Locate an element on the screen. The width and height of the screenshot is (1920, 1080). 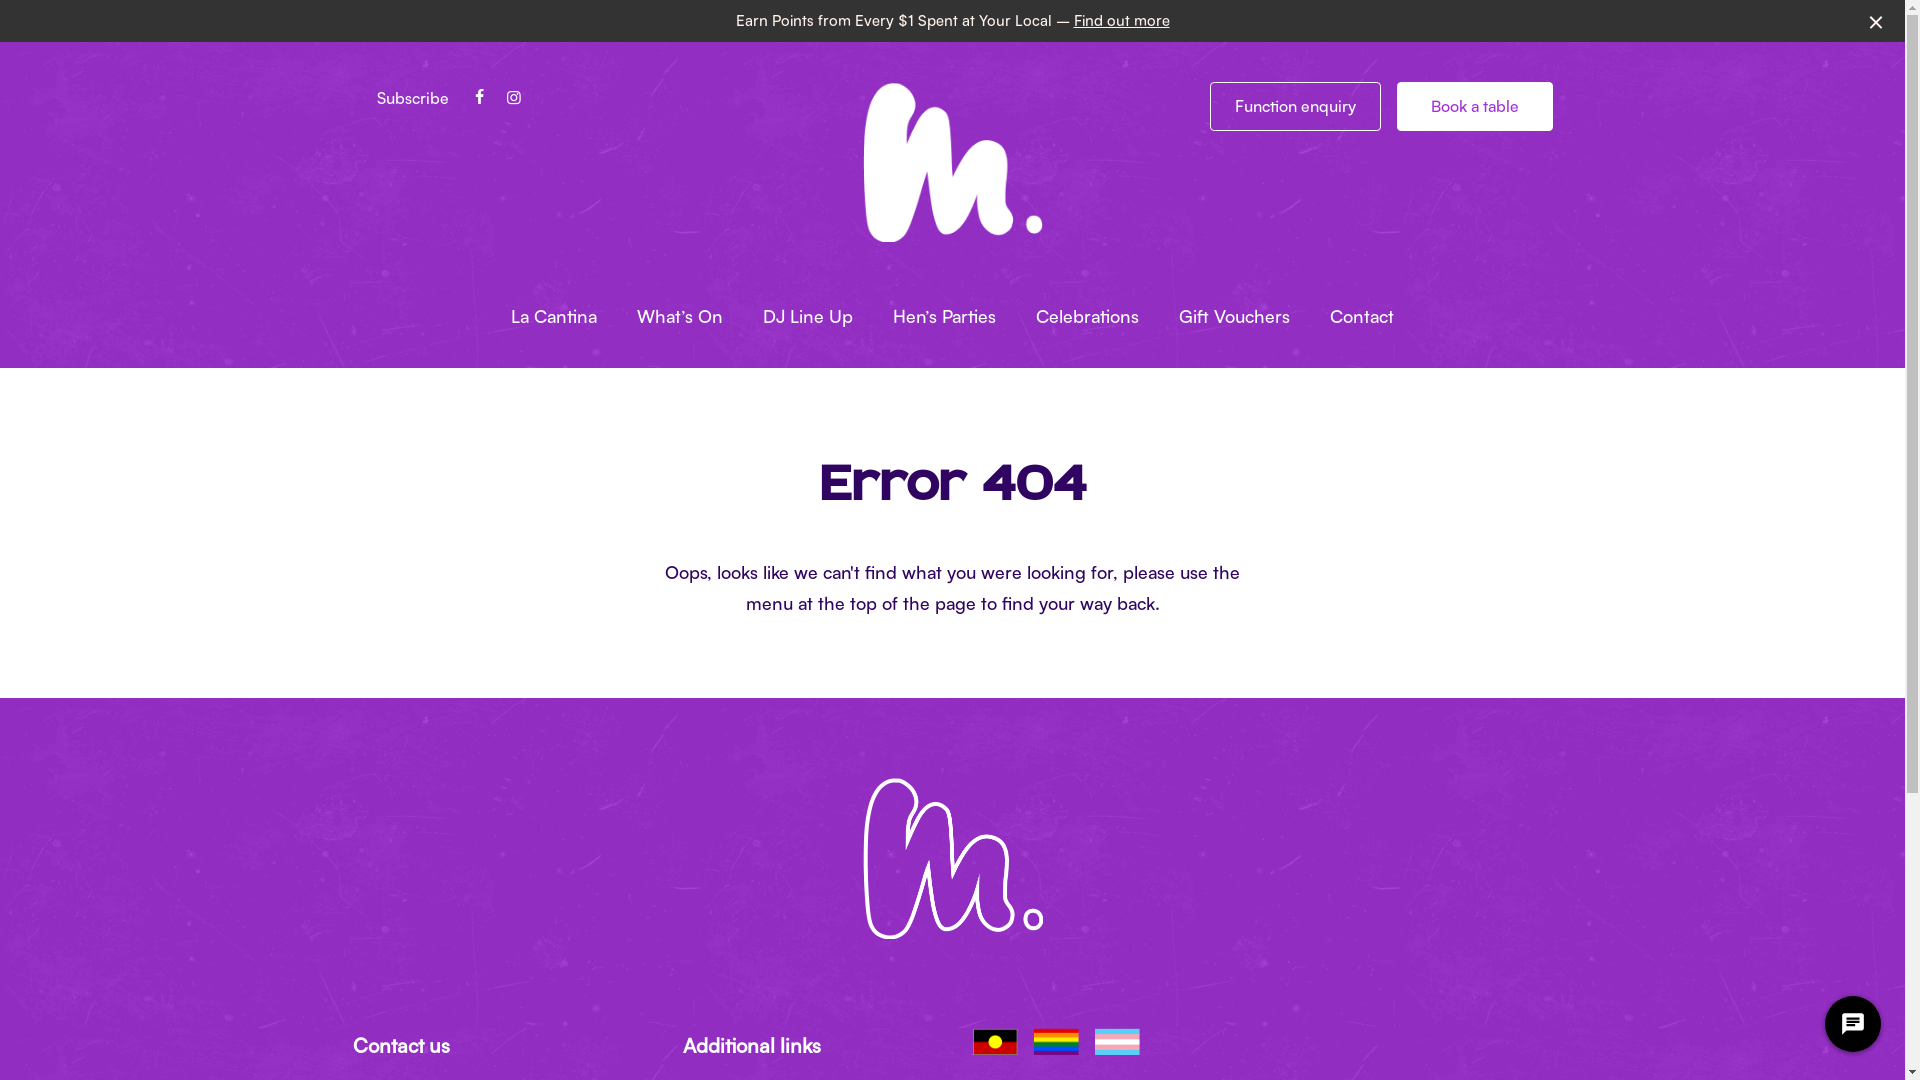
Subscribe is located at coordinates (412, 98).